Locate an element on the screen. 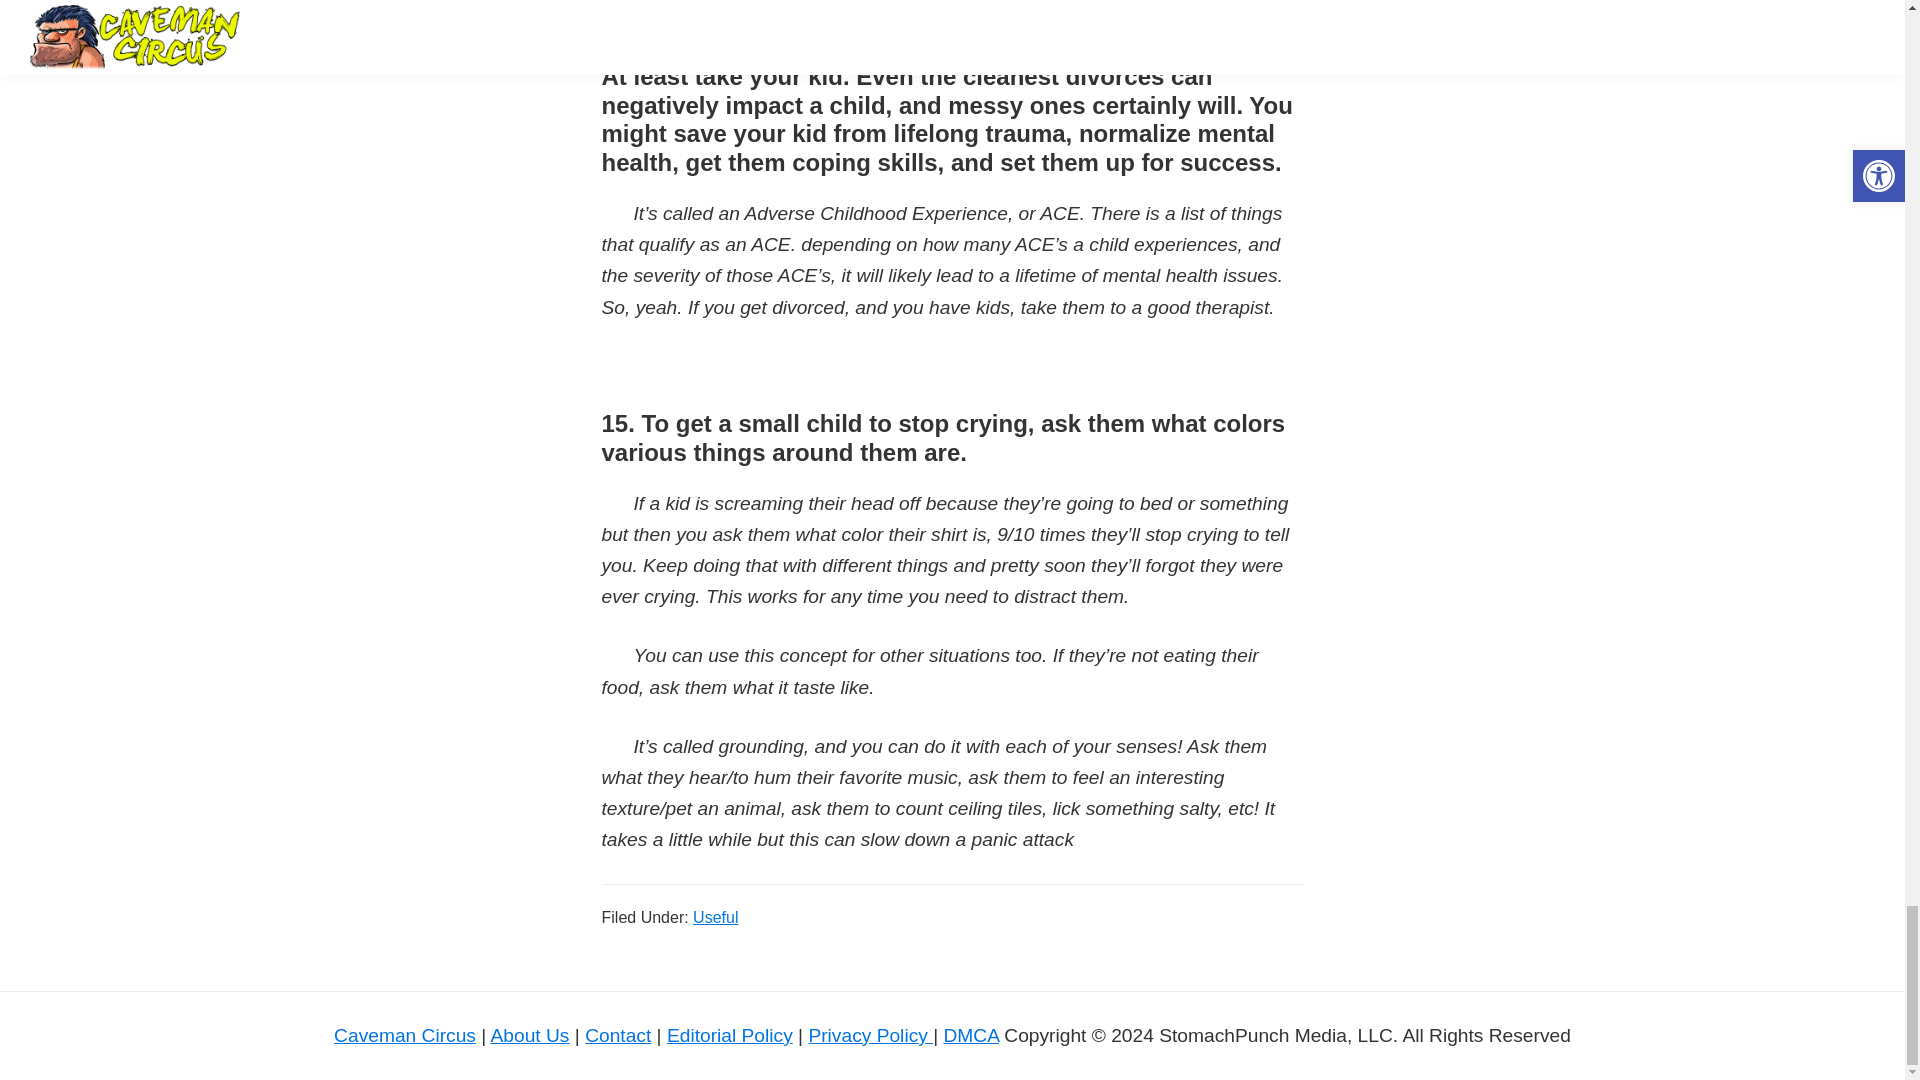 Image resolution: width=1920 pixels, height=1080 pixels. Contact is located at coordinates (618, 1035).